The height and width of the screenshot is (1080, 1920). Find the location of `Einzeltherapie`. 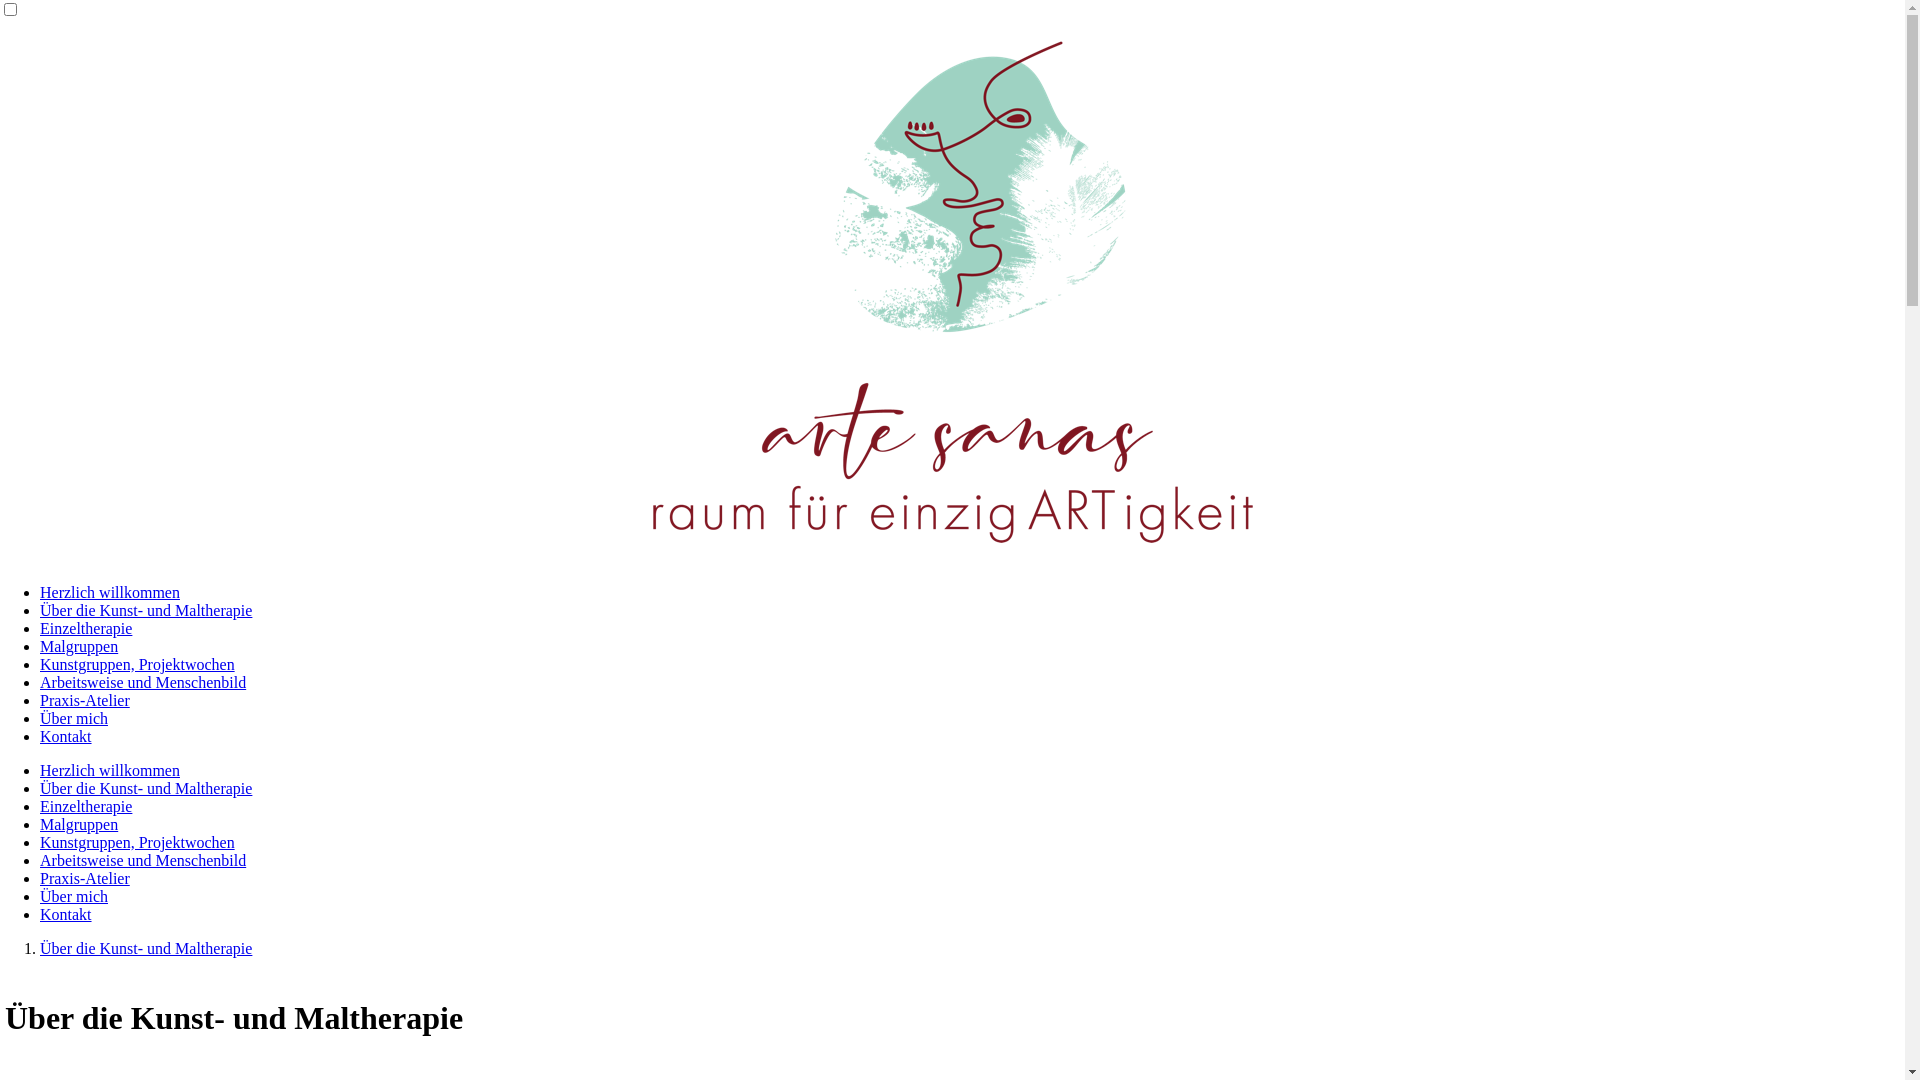

Einzeltherapie is located at coordinates (86, 806).